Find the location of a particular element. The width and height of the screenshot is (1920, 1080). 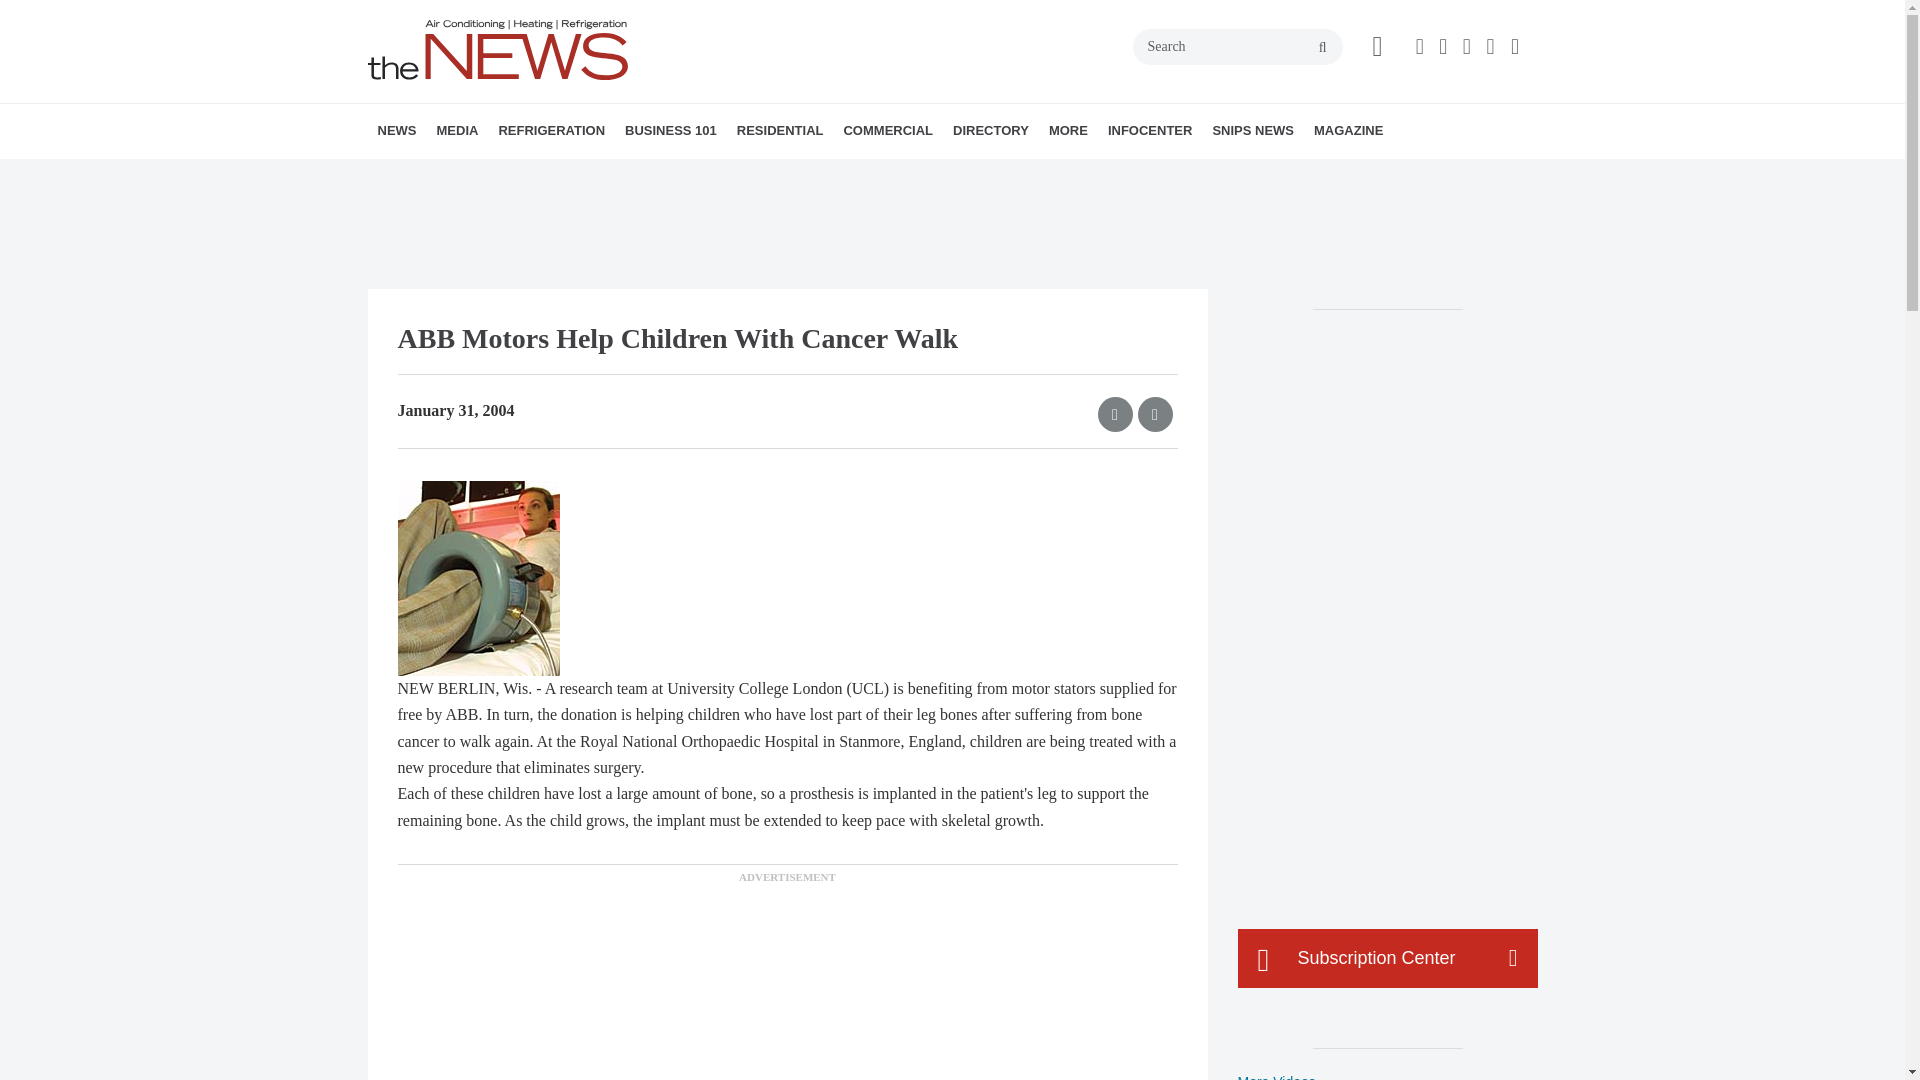

twitter is located at coordinates (1446, 46).